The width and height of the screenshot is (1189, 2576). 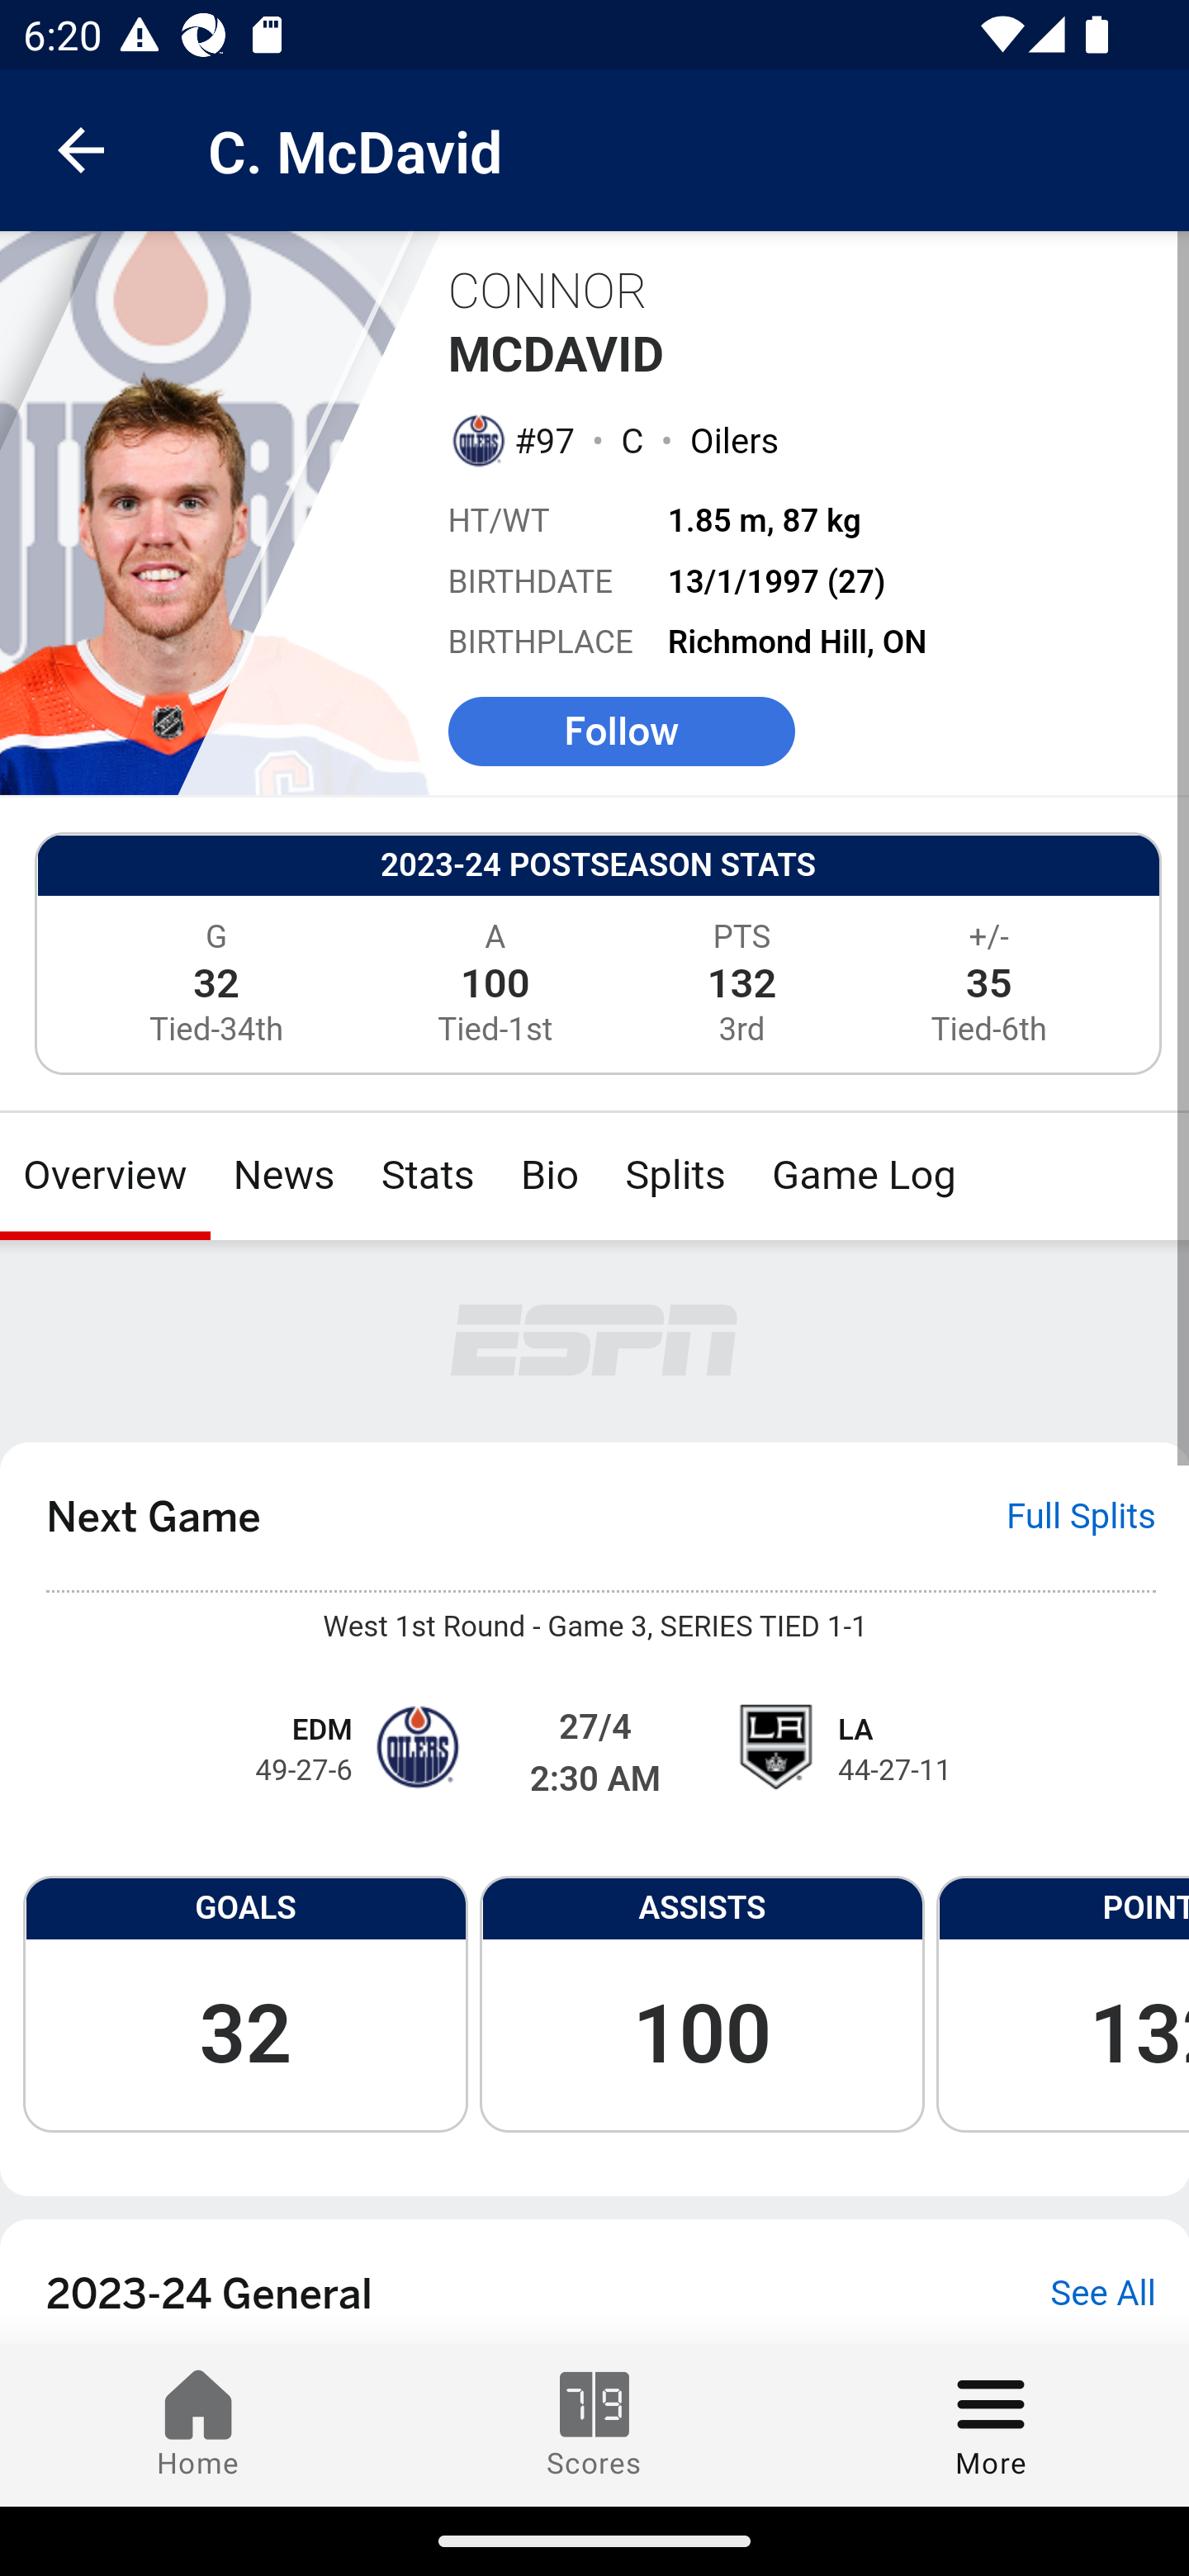 What do you see at coordinates (594, 2425) in the screenshot?
I see `Scores` at bounding box center [594, 2425].